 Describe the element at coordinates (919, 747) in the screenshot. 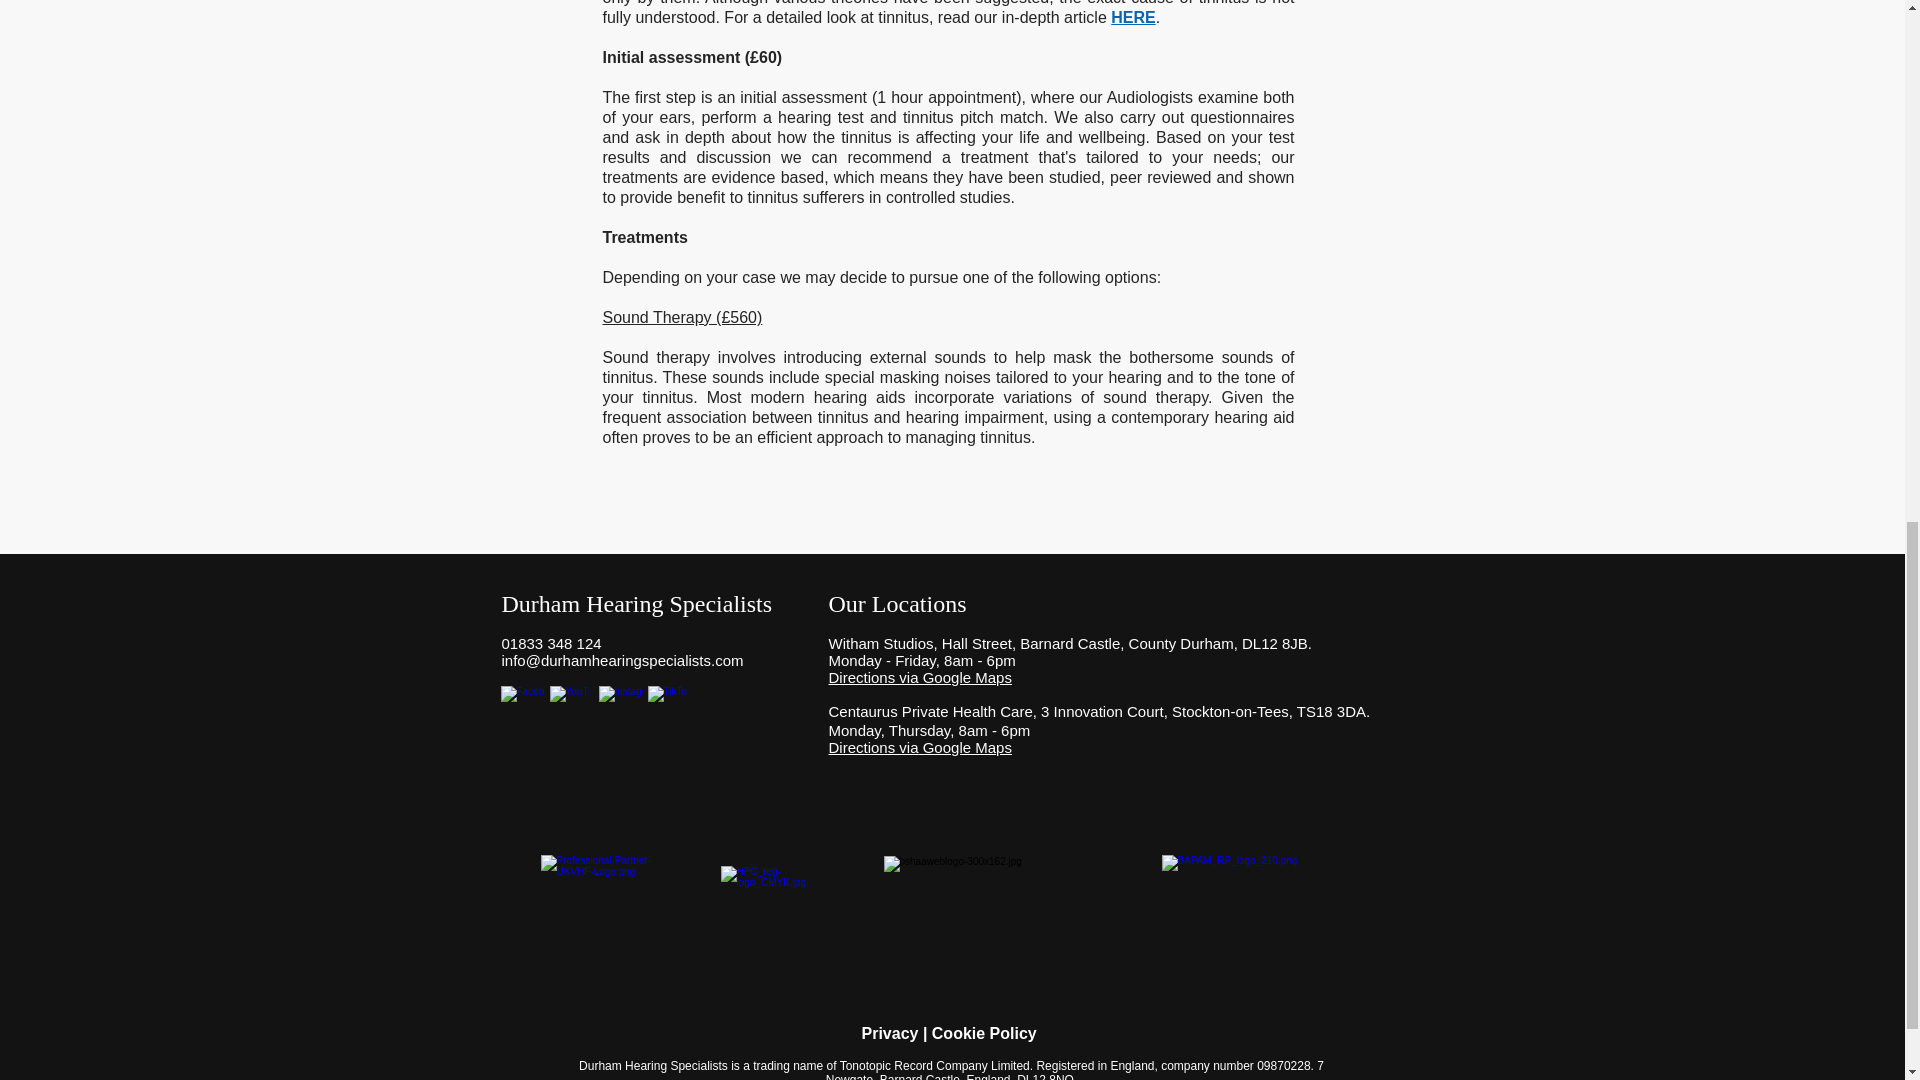

I see `Directions via Google Maps` at that location.